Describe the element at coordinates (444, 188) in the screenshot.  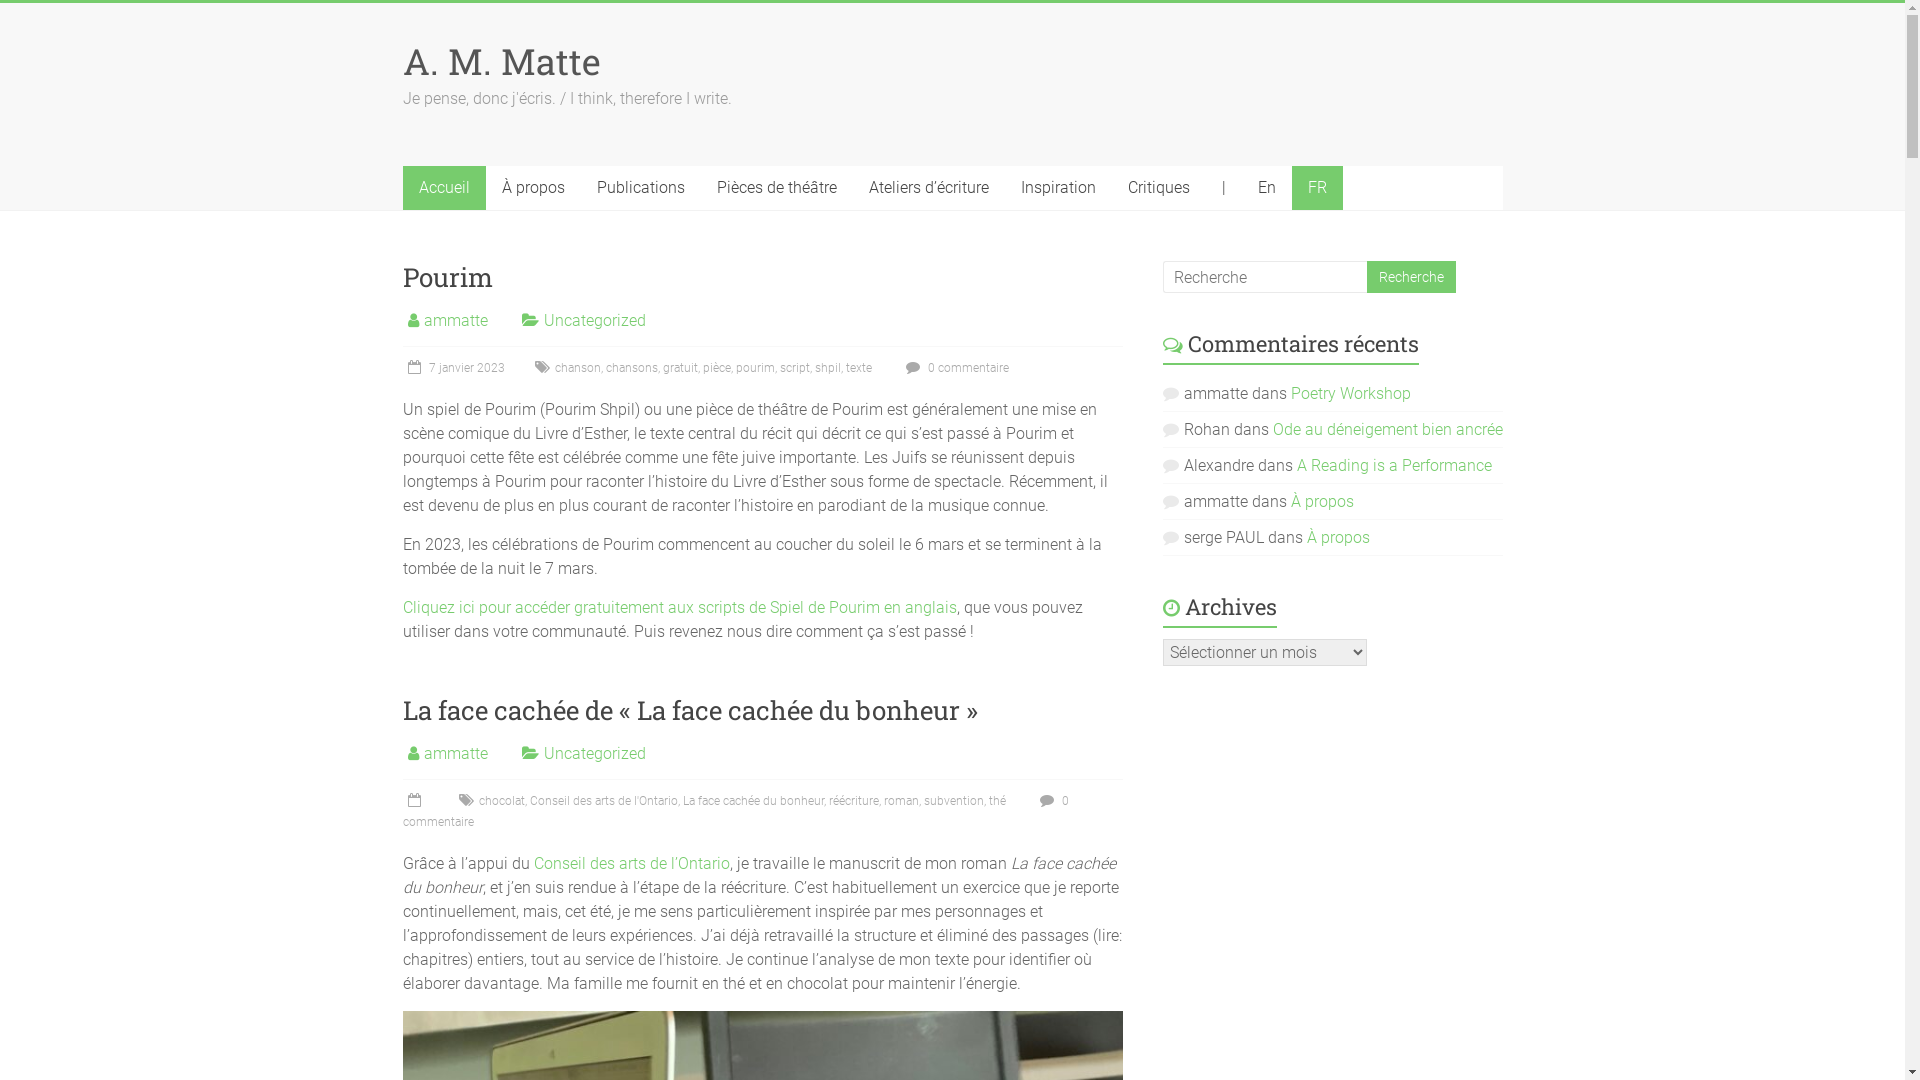
I see `Accueil` at that location.